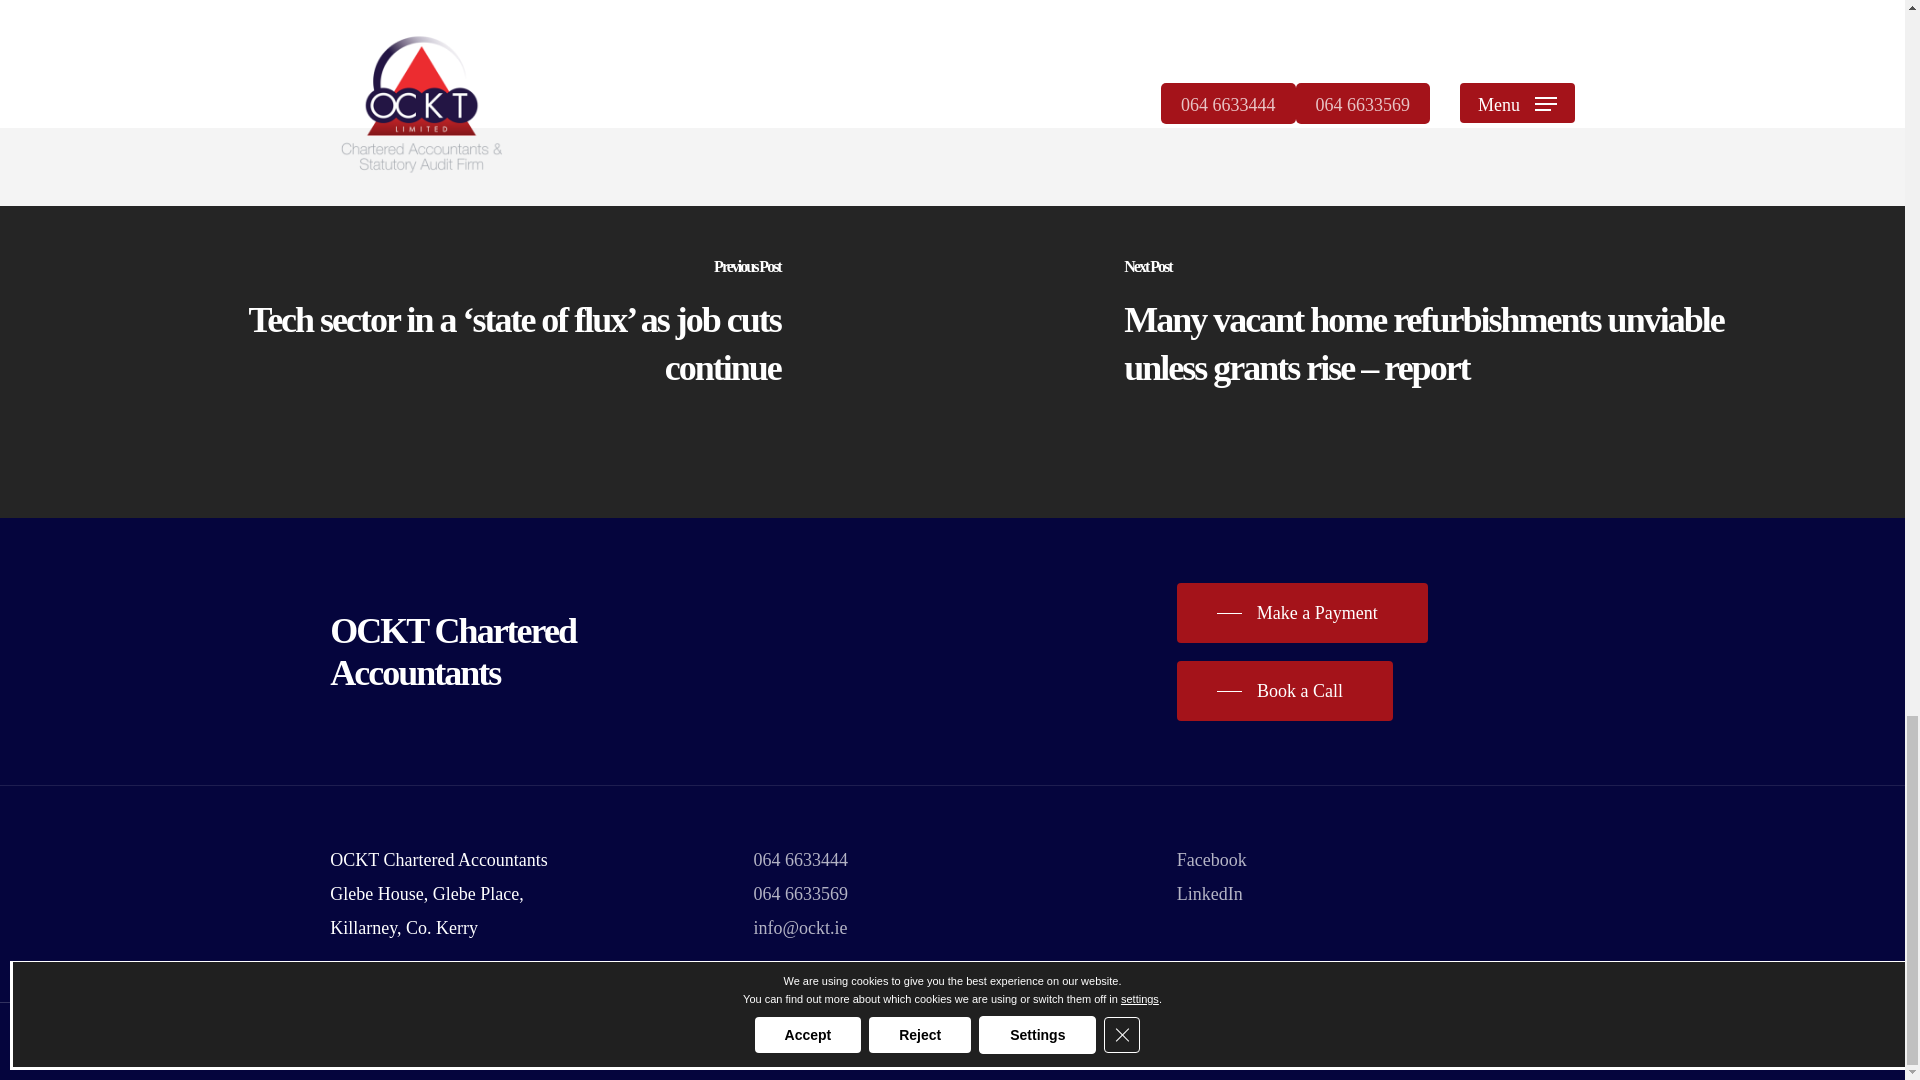 The width and height of the screenshot is (1920, 1080). I want to click on Terms, so click(669, 1042).